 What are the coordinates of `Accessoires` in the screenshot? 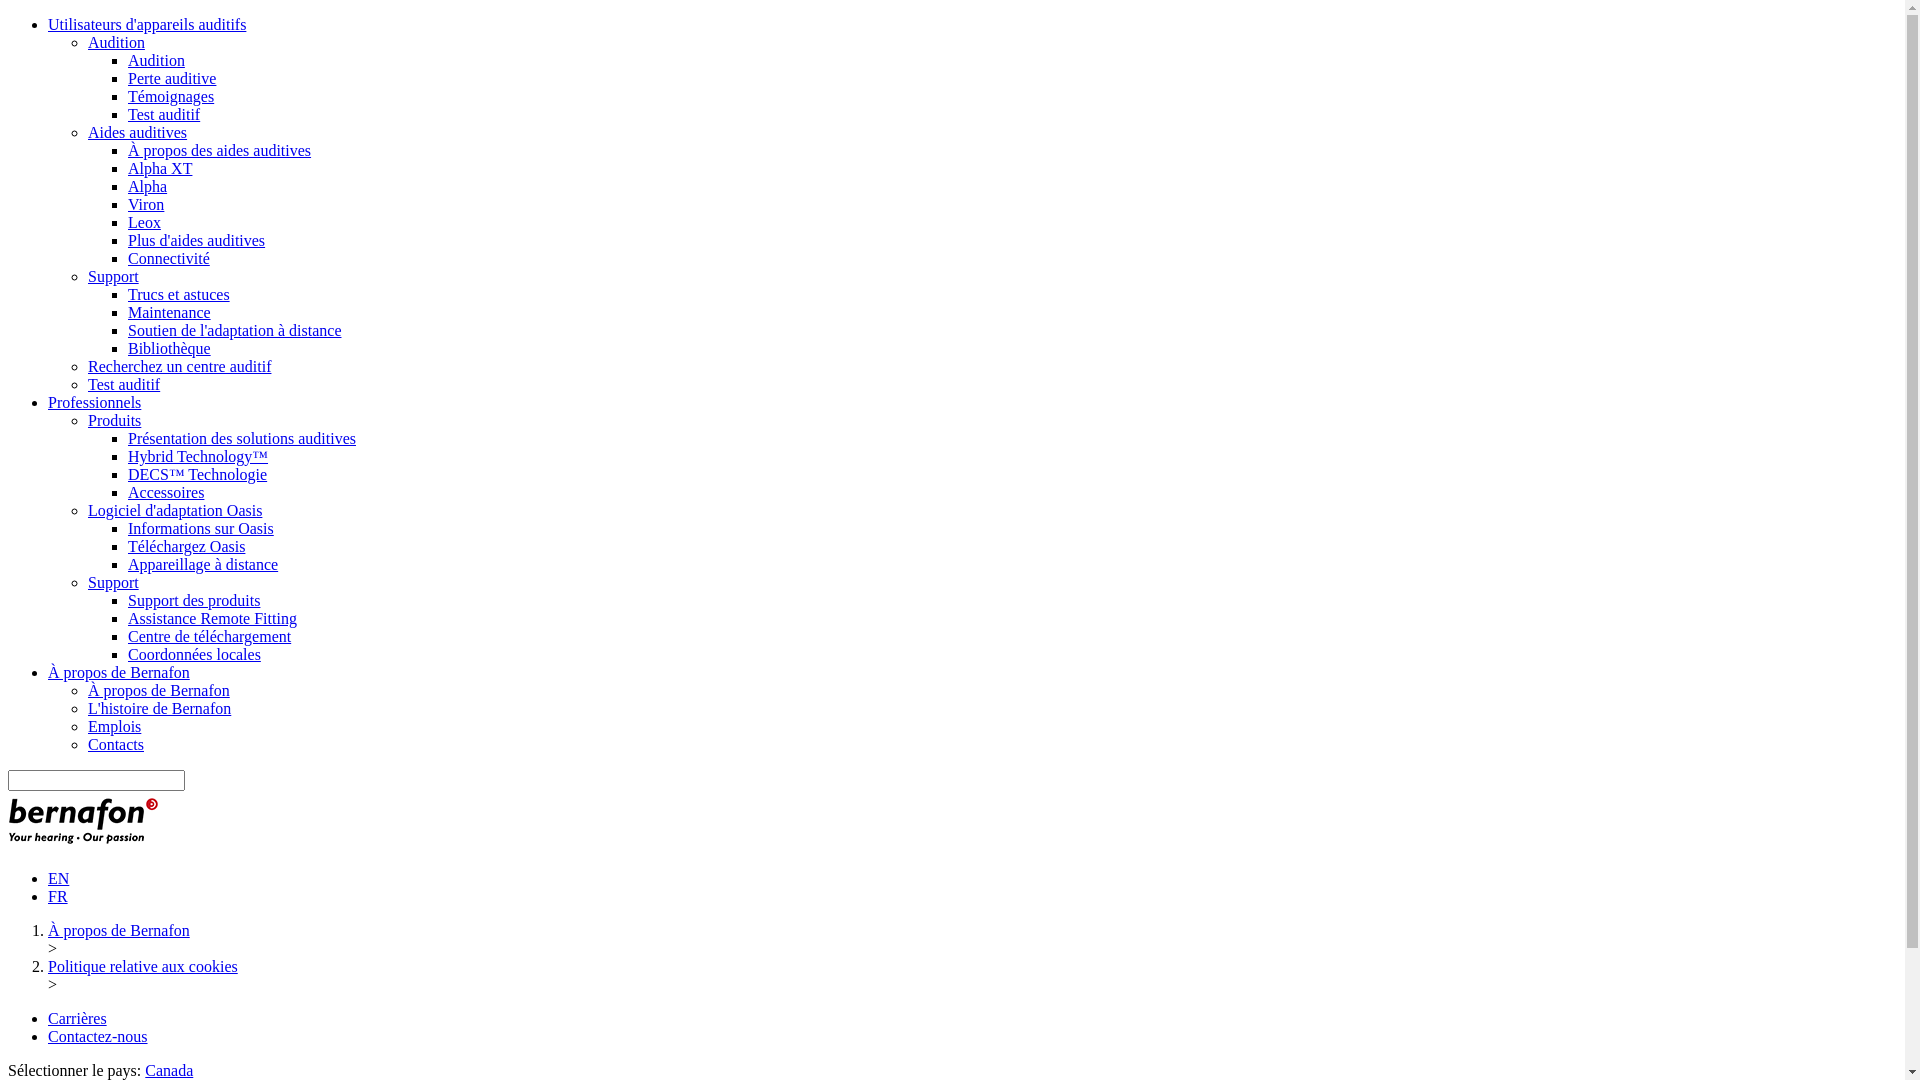 It's located at (166, 492).